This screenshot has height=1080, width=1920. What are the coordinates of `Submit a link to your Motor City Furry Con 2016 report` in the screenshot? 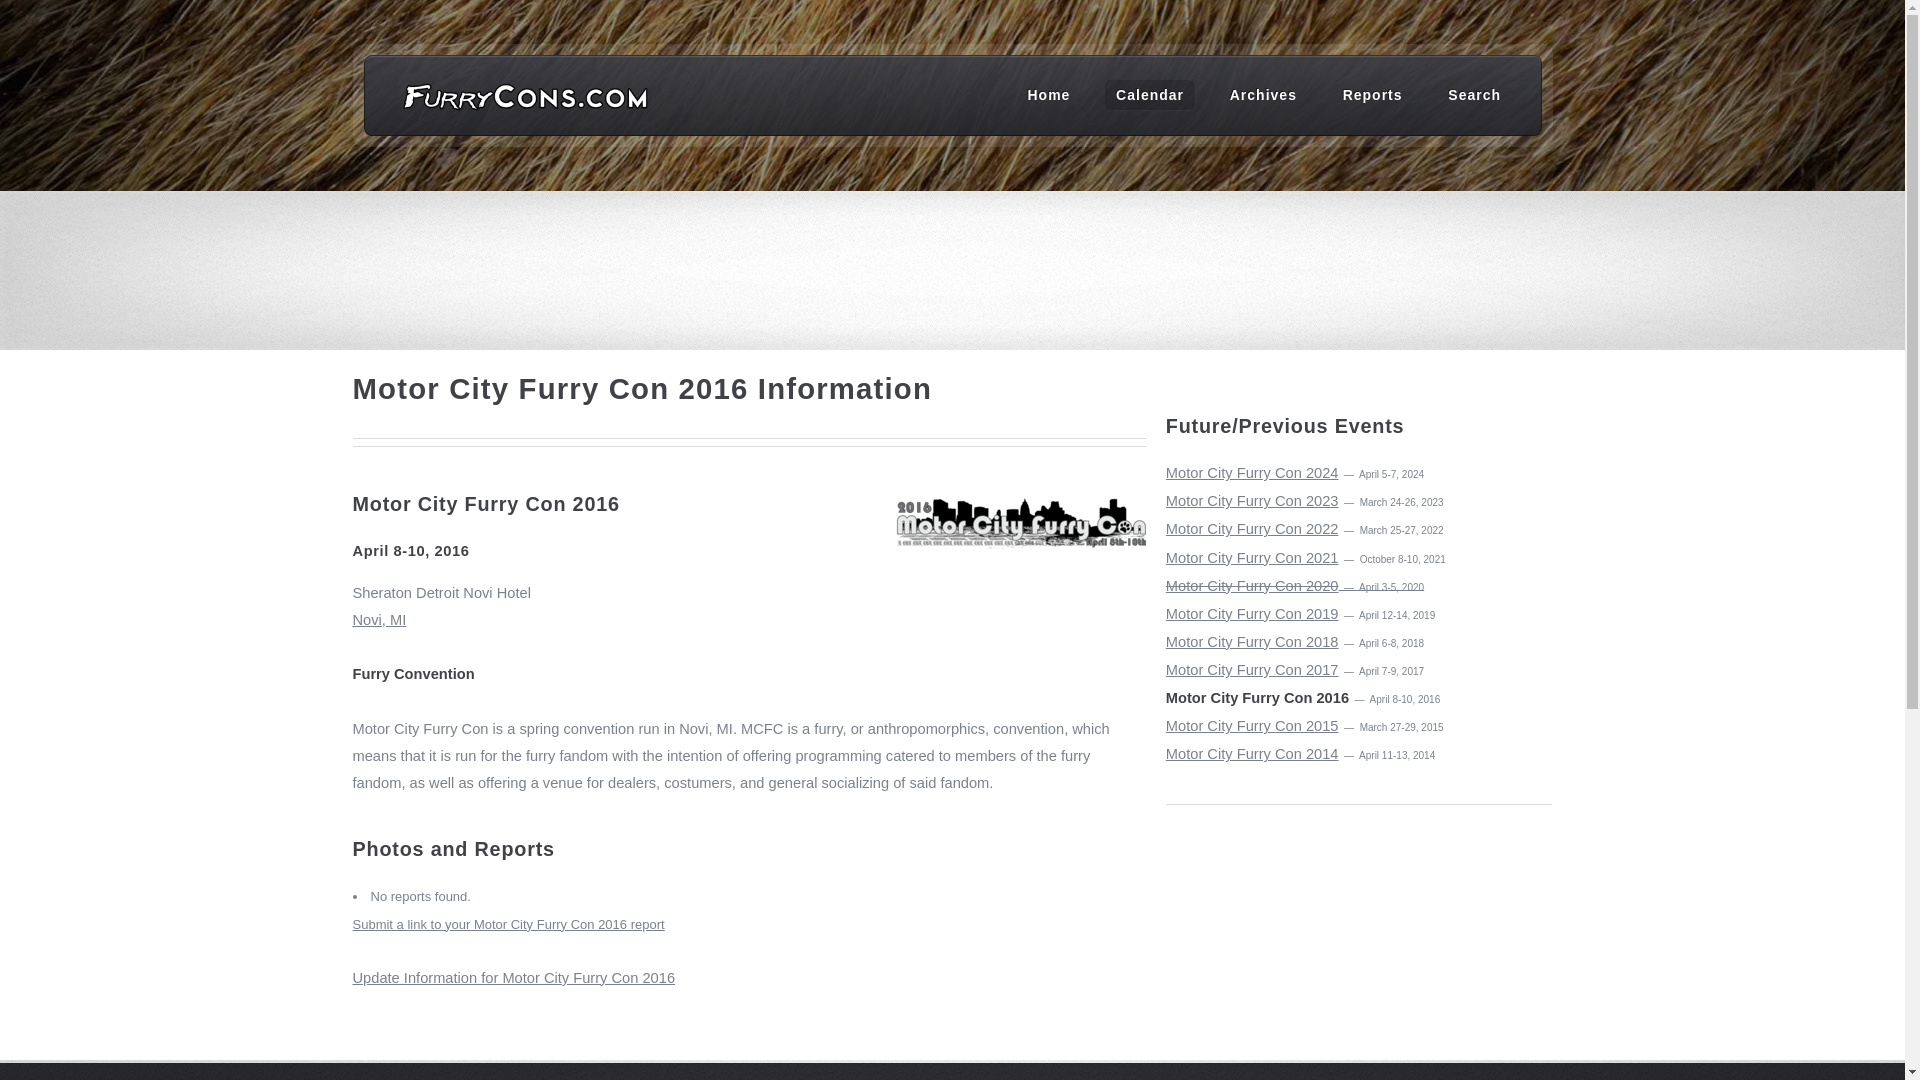 It's located at (508, 924).